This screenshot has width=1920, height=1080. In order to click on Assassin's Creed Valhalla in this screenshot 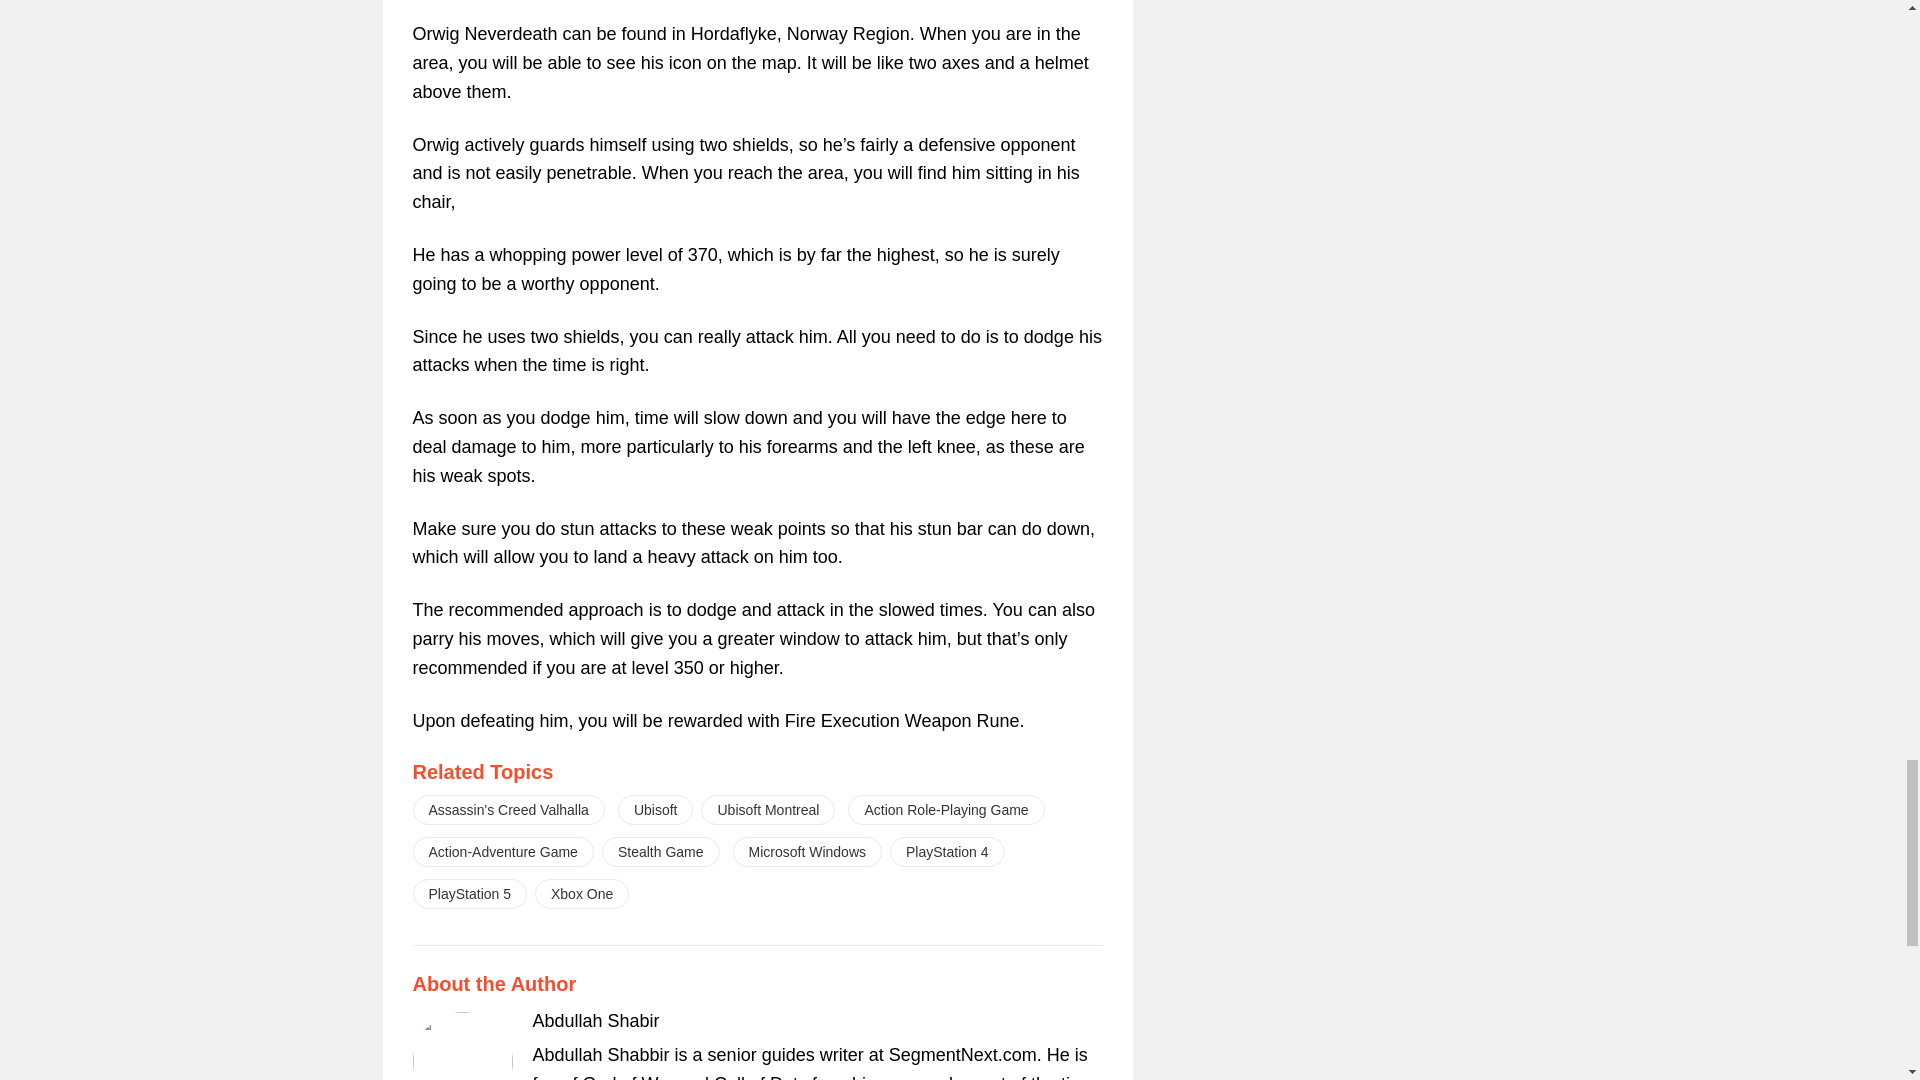, I will do `click(508, 810)`.